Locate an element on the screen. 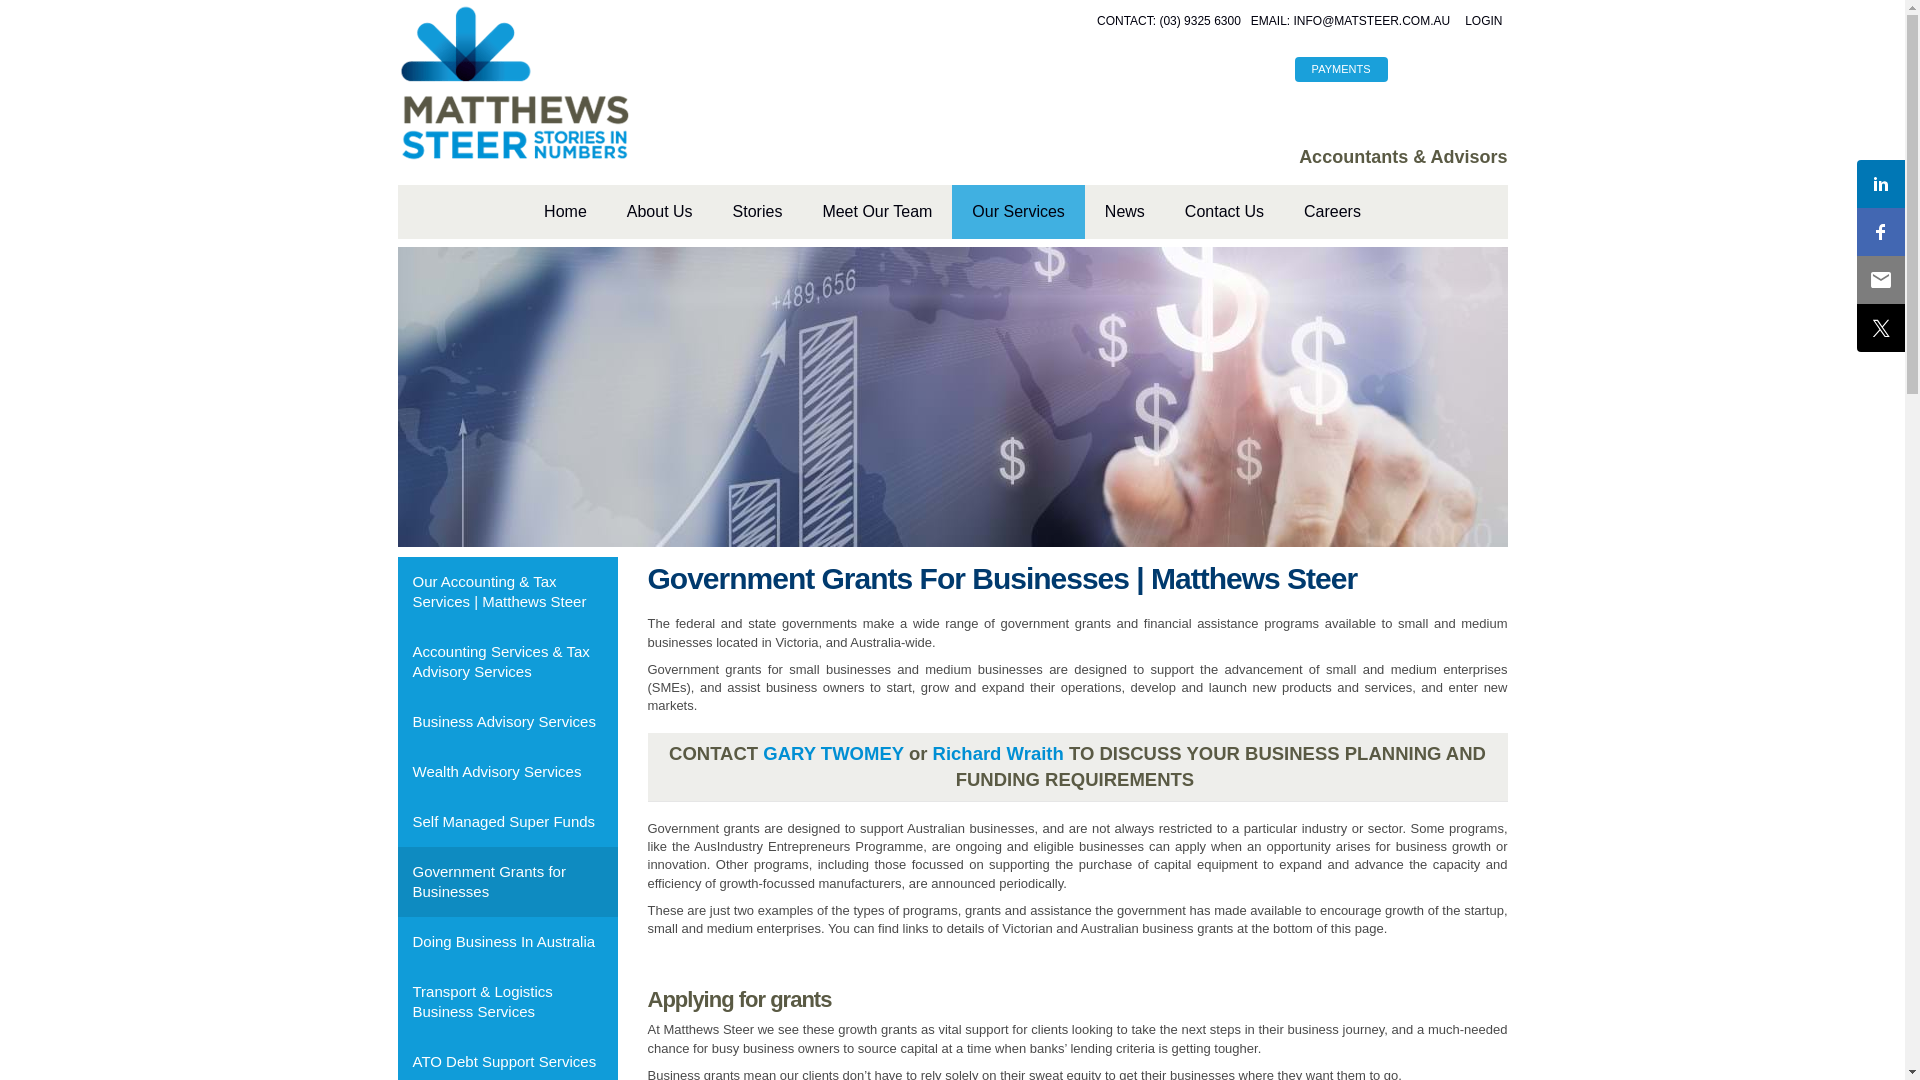 Image resolution: width=1920 pixels, height=1080 pixels. News is located at coordinates (1125, 212).